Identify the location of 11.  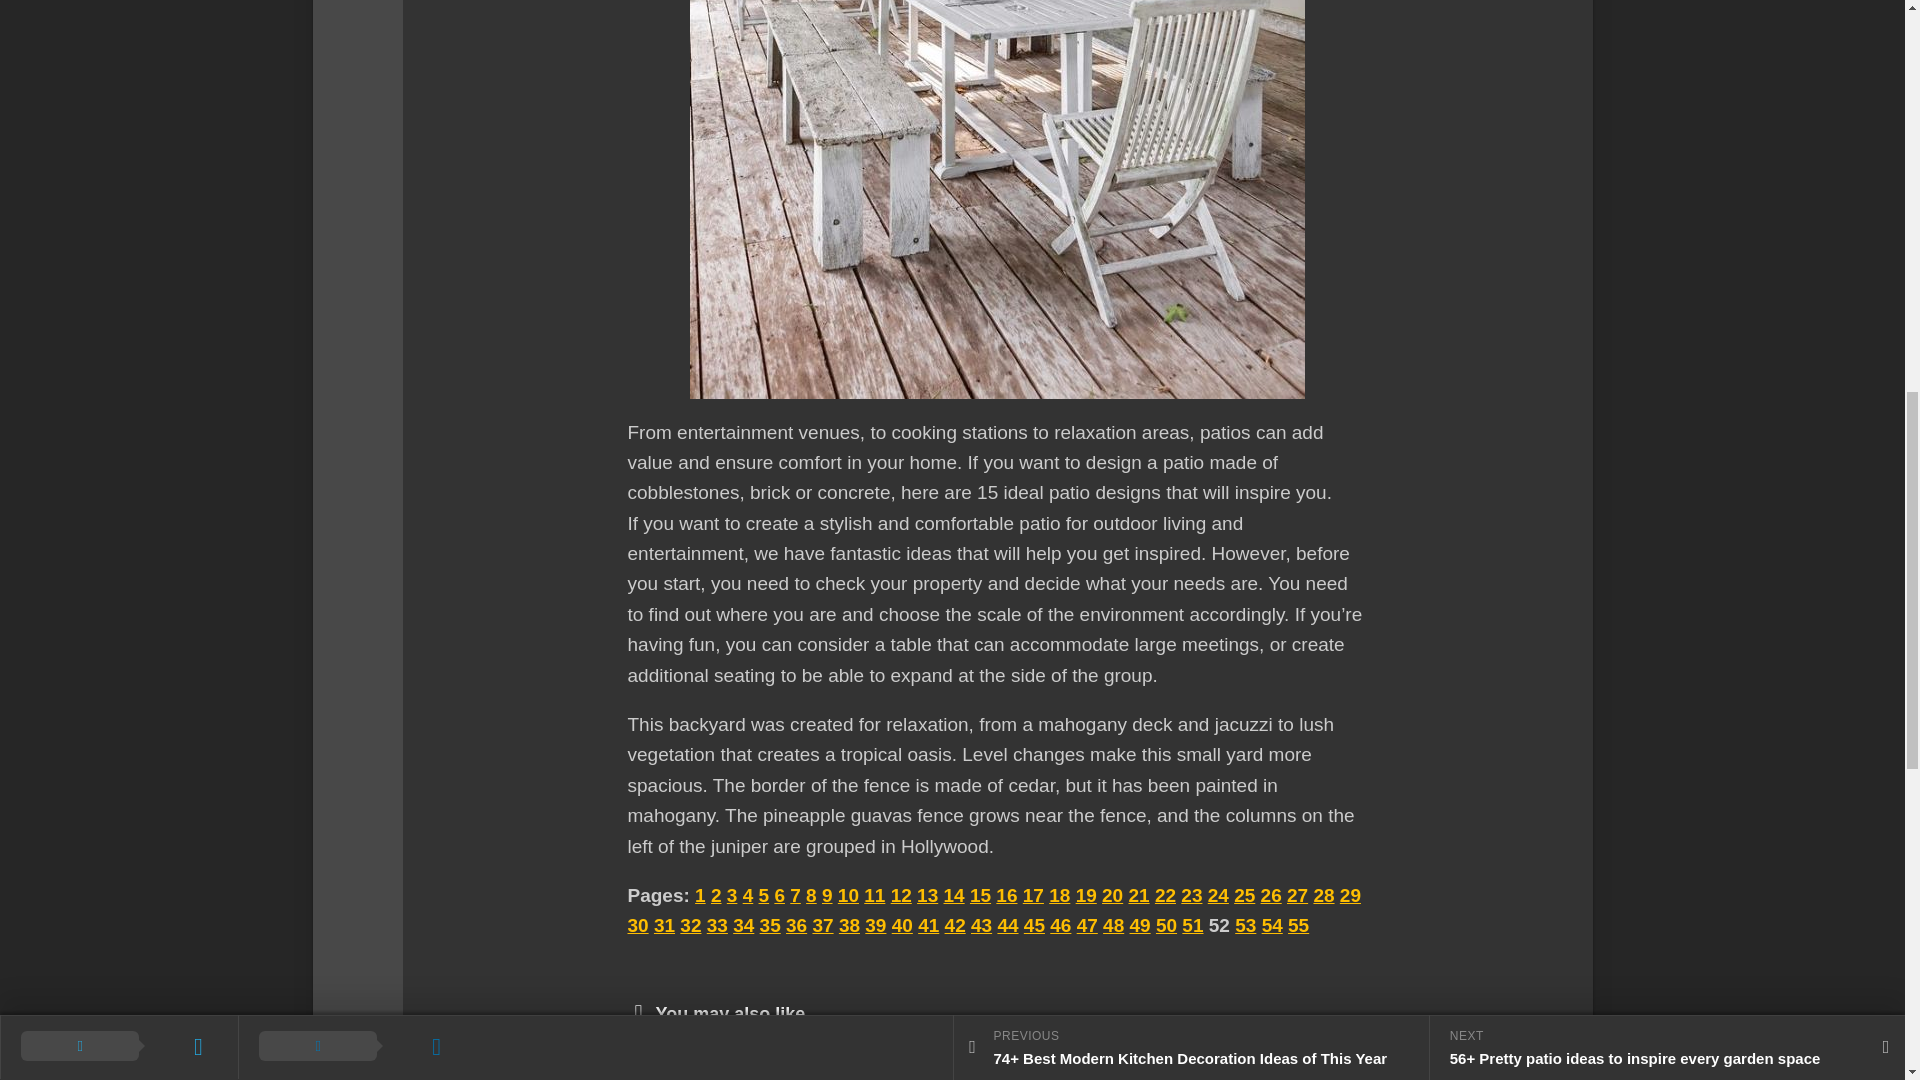
(874, 895).